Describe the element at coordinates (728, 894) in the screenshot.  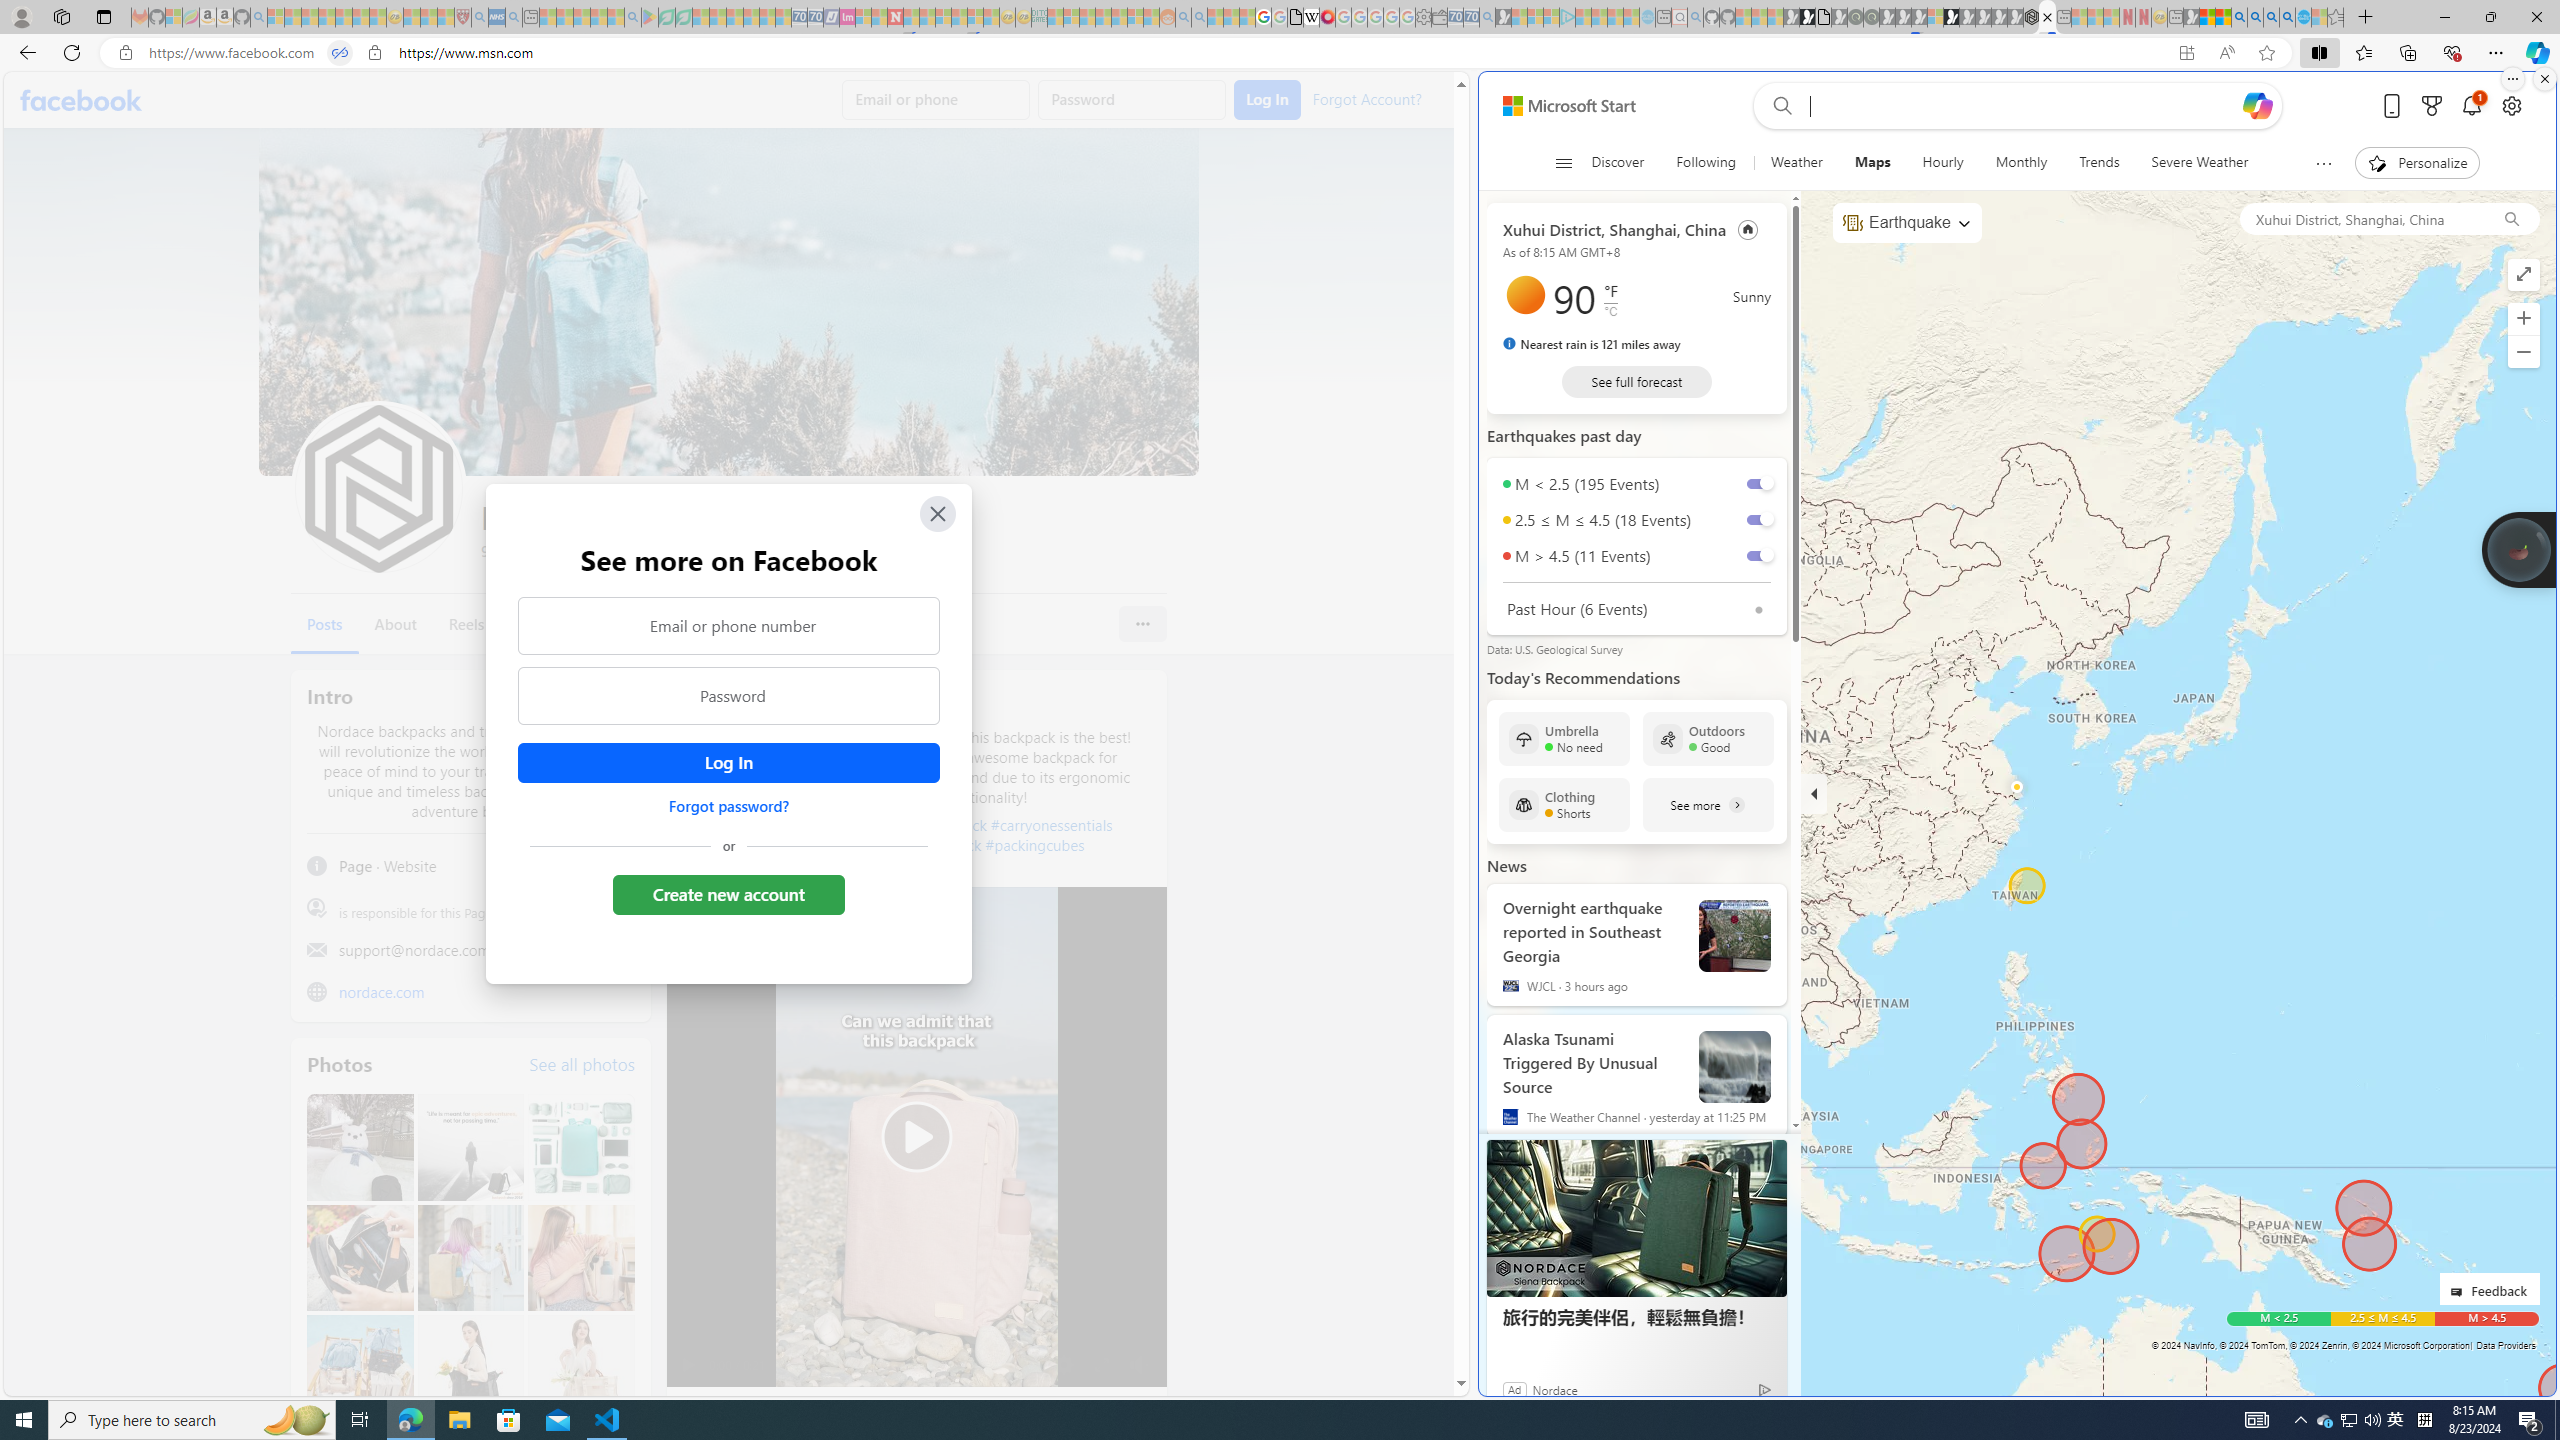
I see `Create new account` at that location.